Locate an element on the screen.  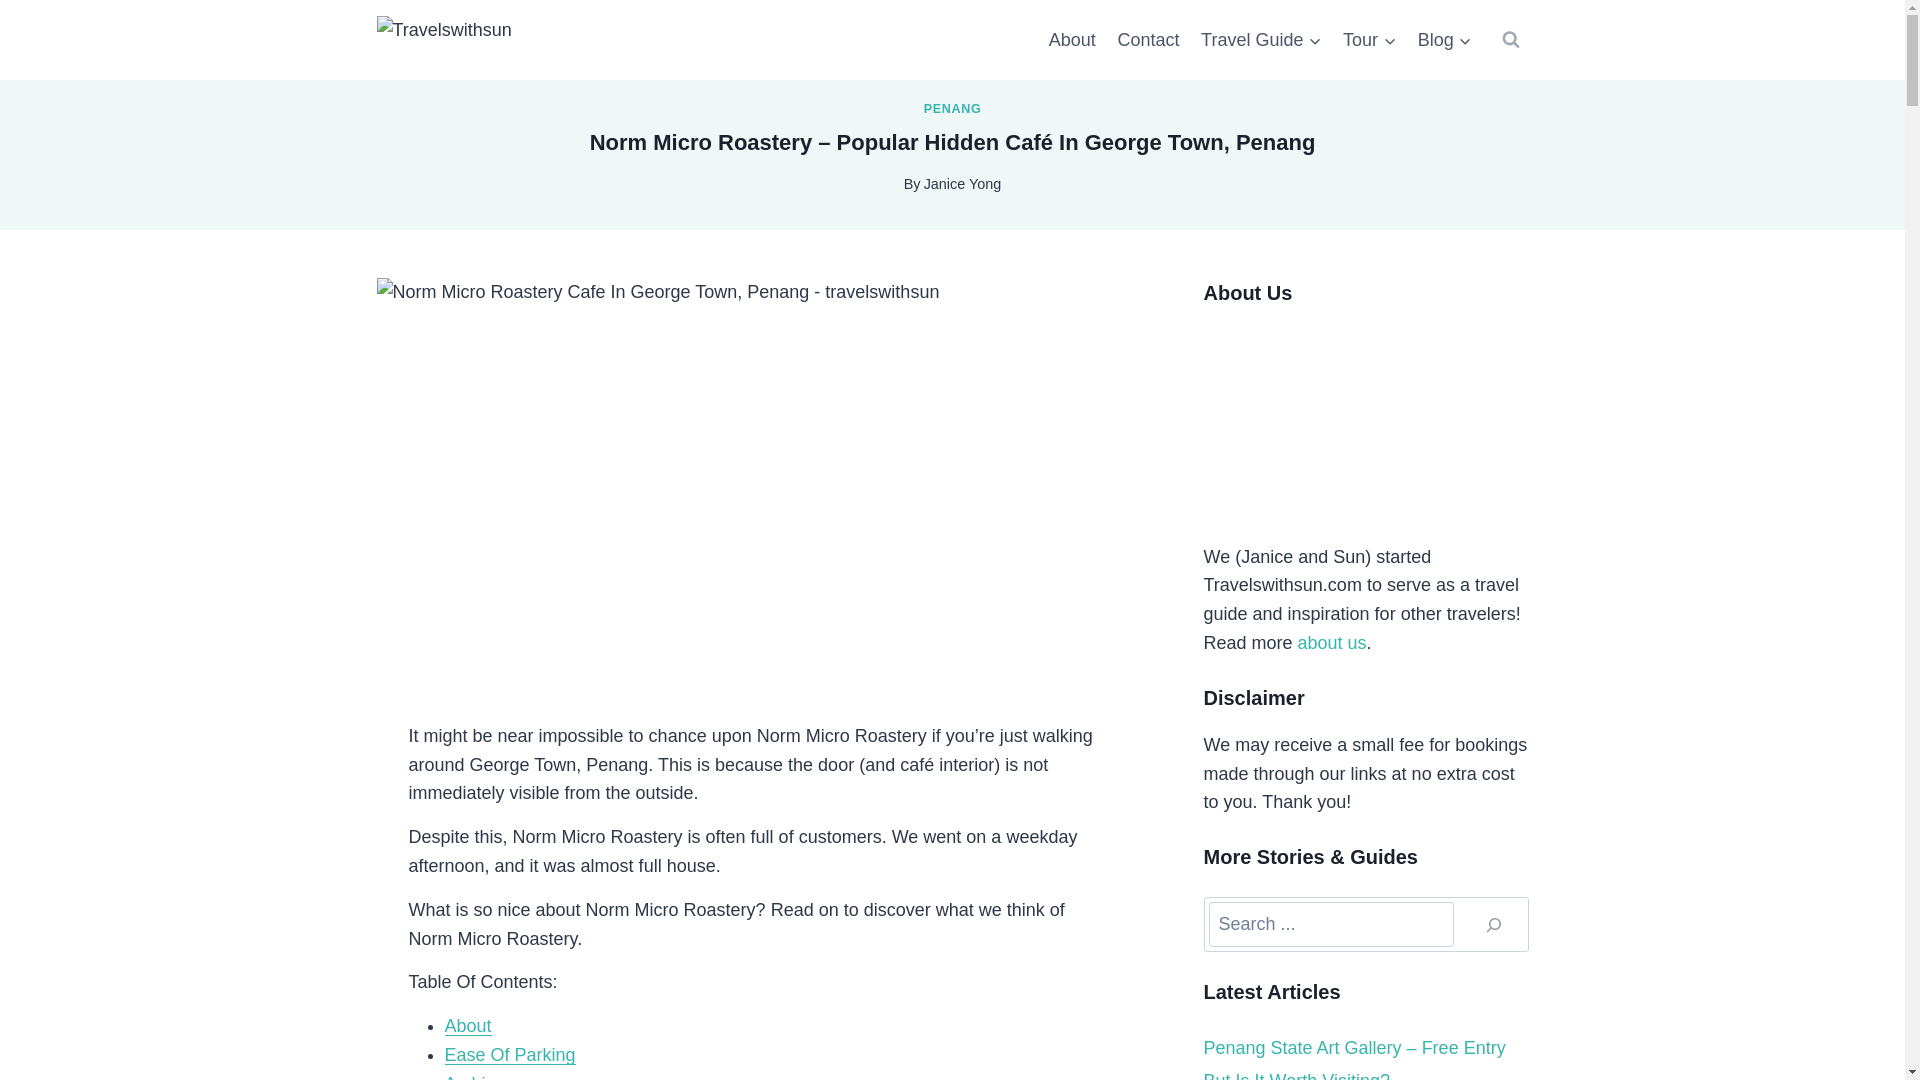
Contact is located at coordinates (1148, 40).